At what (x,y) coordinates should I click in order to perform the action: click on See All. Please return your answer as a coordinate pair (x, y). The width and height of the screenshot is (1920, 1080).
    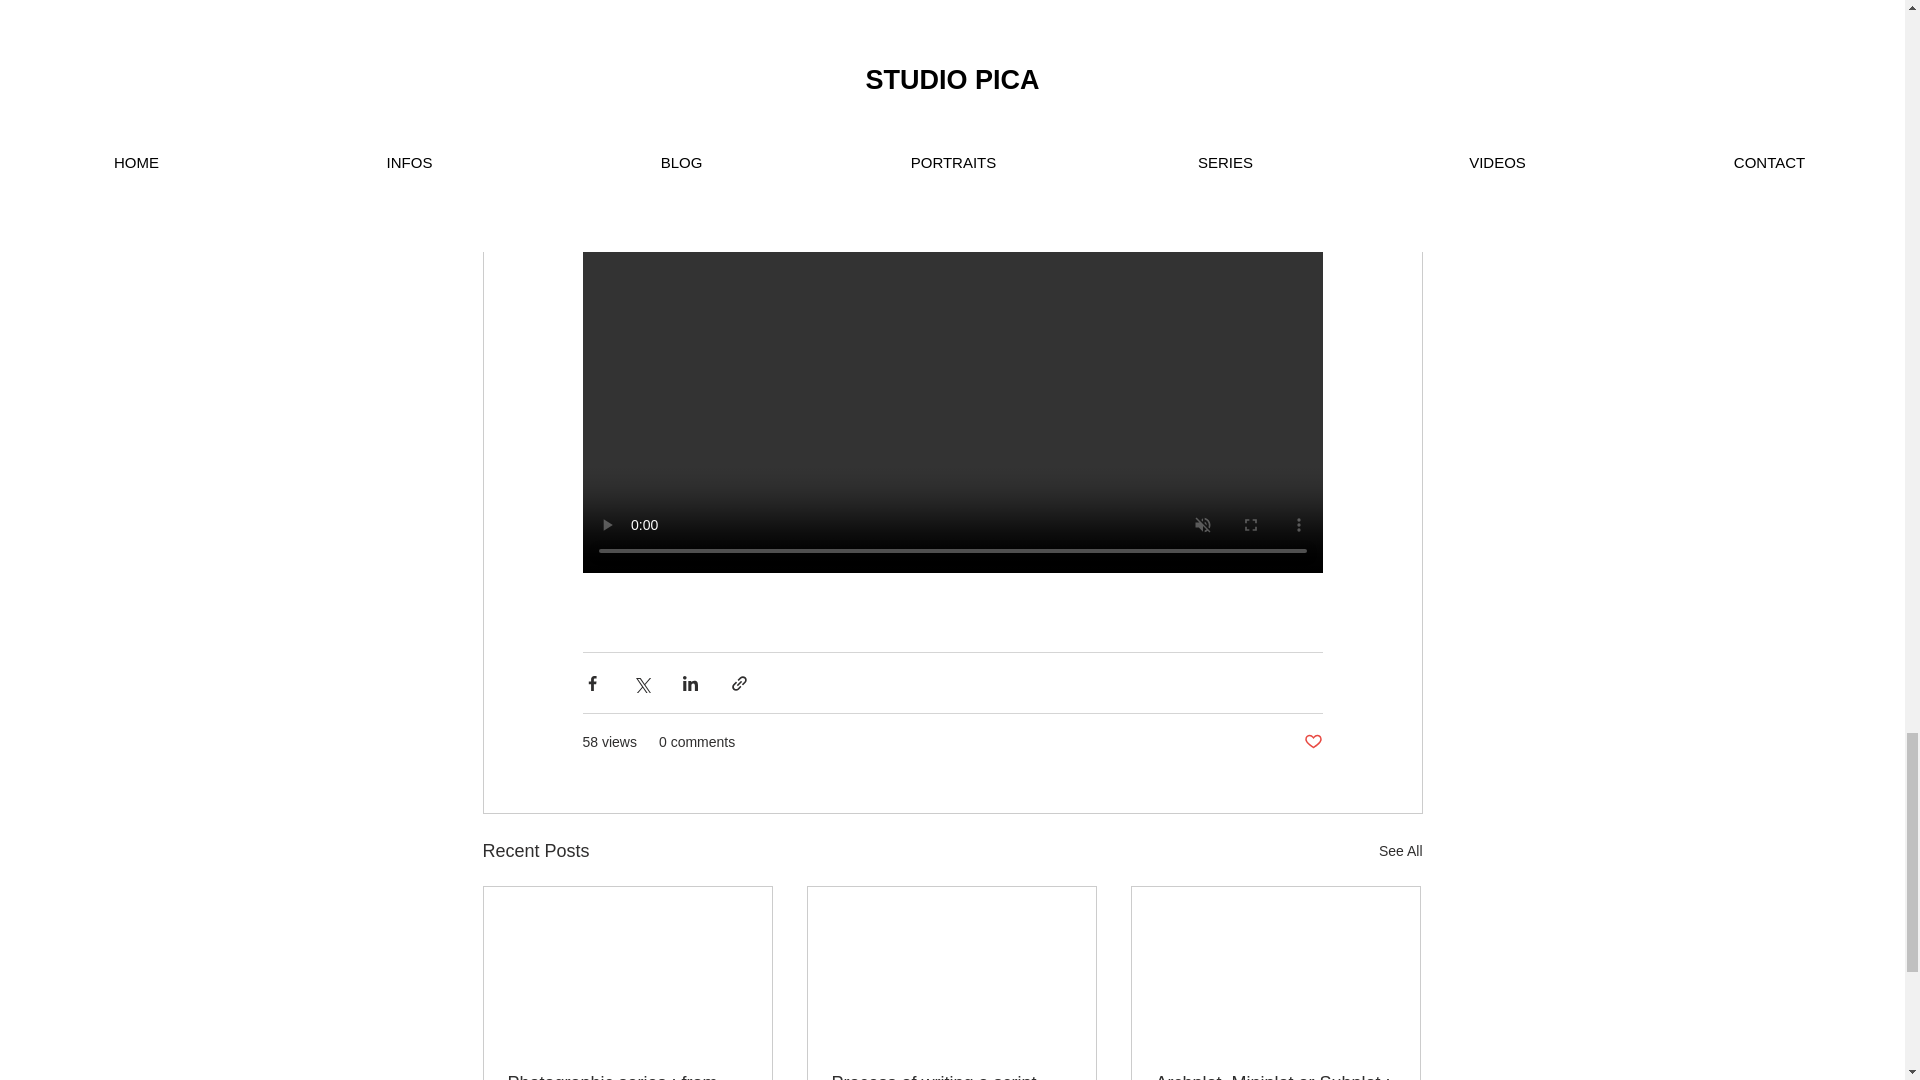
    Looking at the image, I should click on (1400, 852).